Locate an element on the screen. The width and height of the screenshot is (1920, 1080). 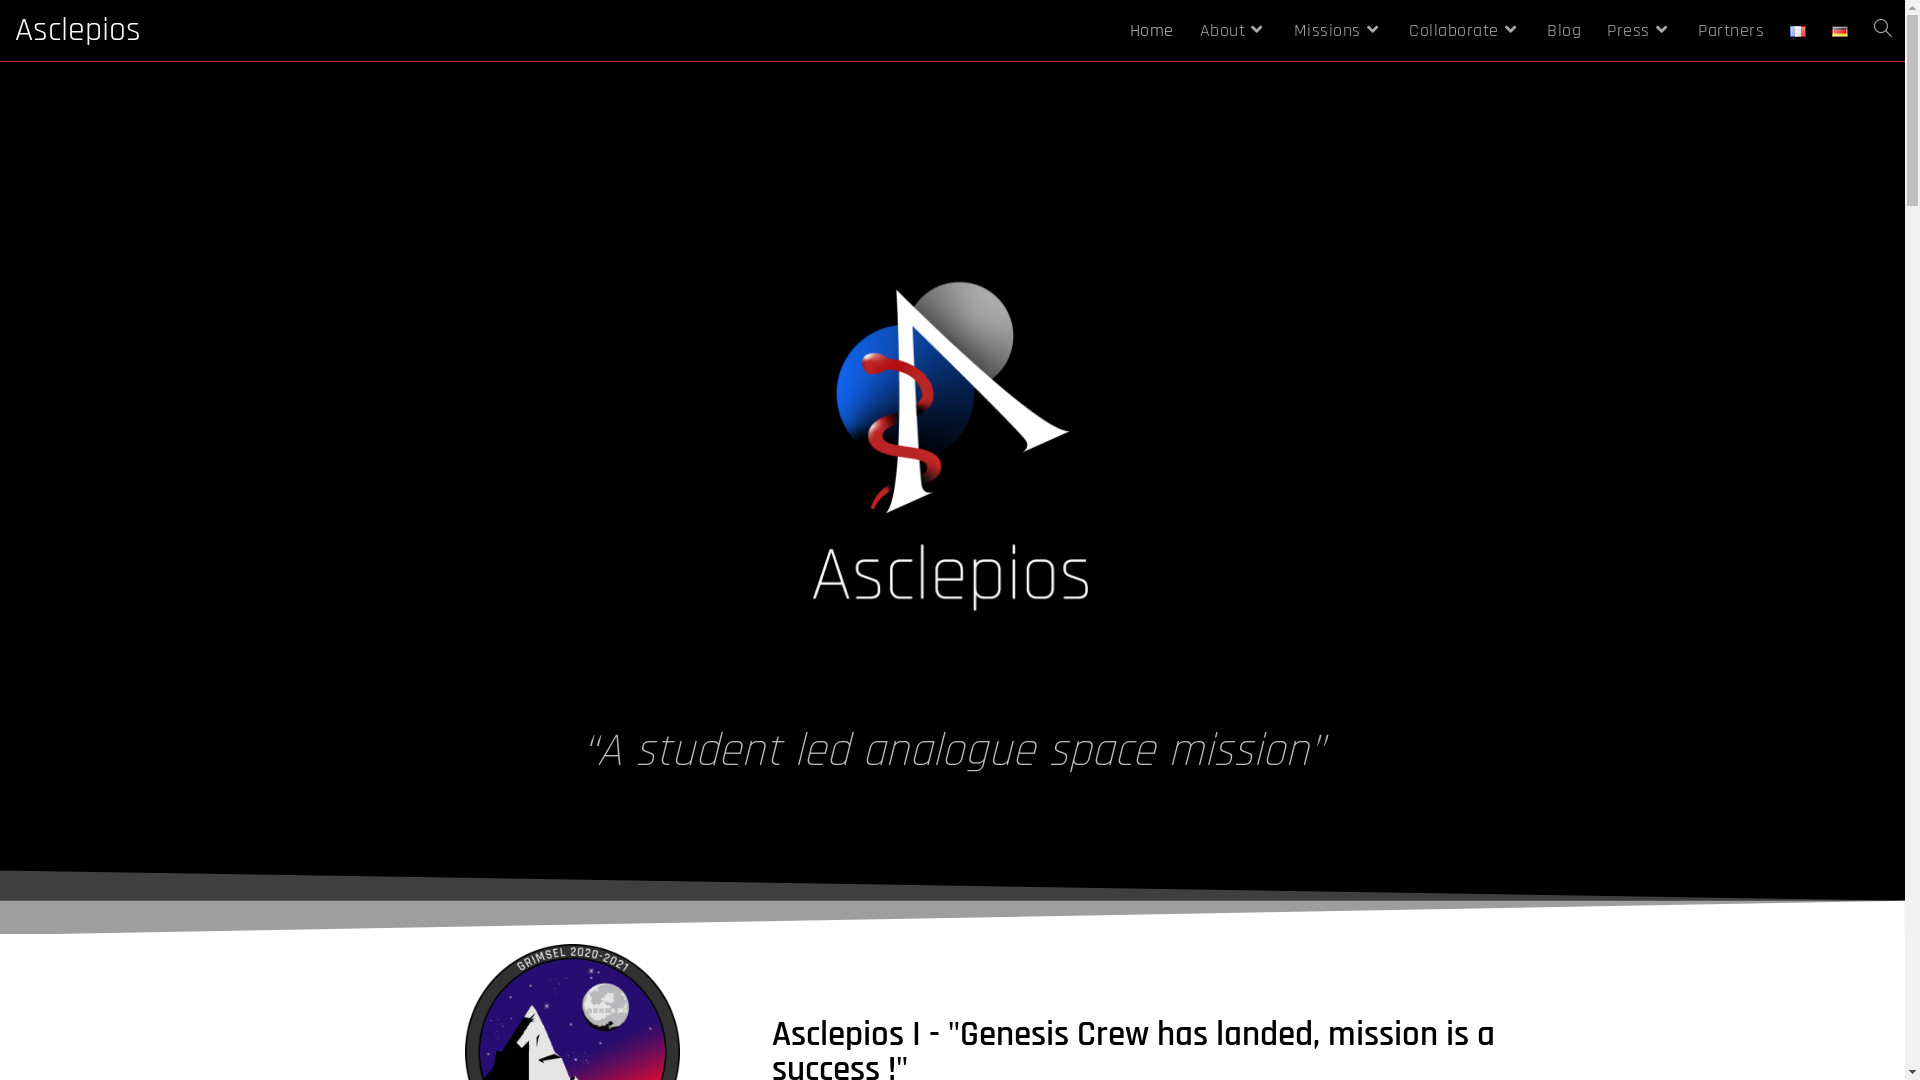
Missions is located at coordinates (1338, 30).